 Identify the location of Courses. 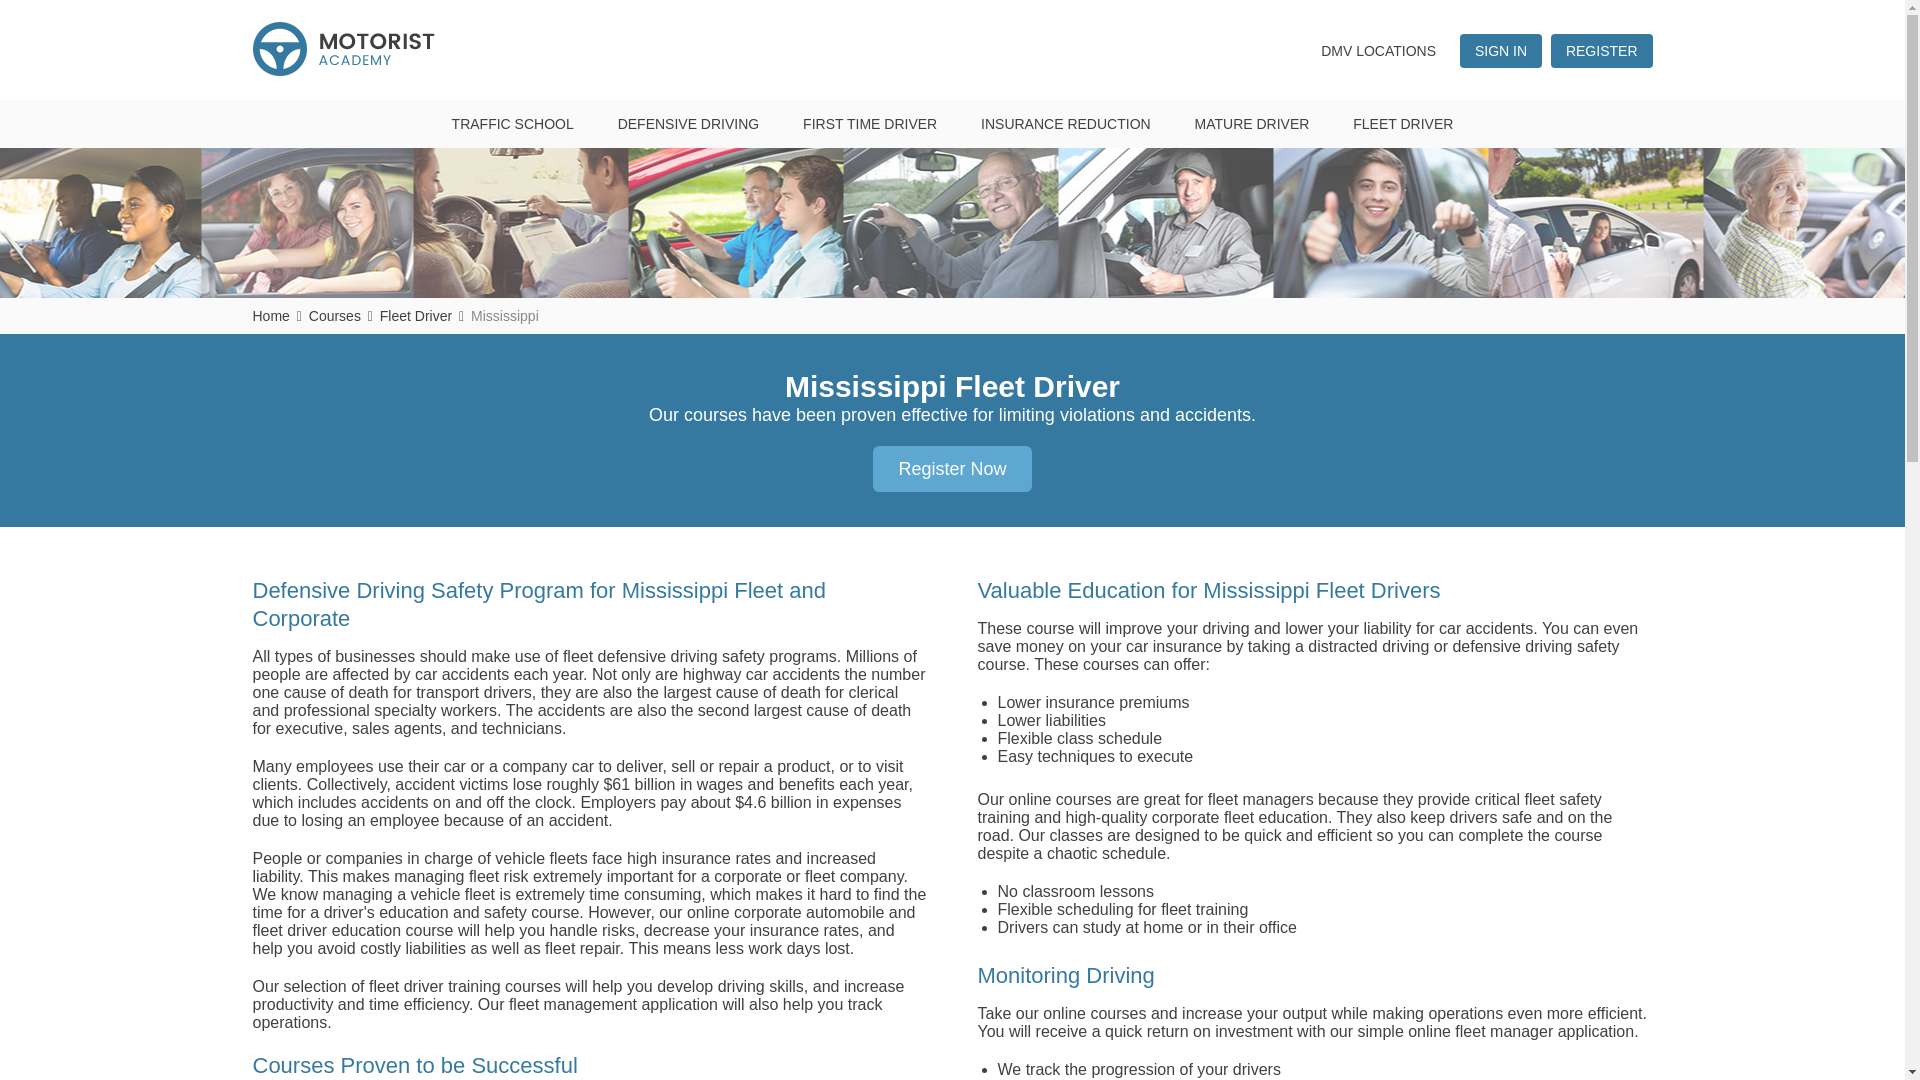
(334, 316).